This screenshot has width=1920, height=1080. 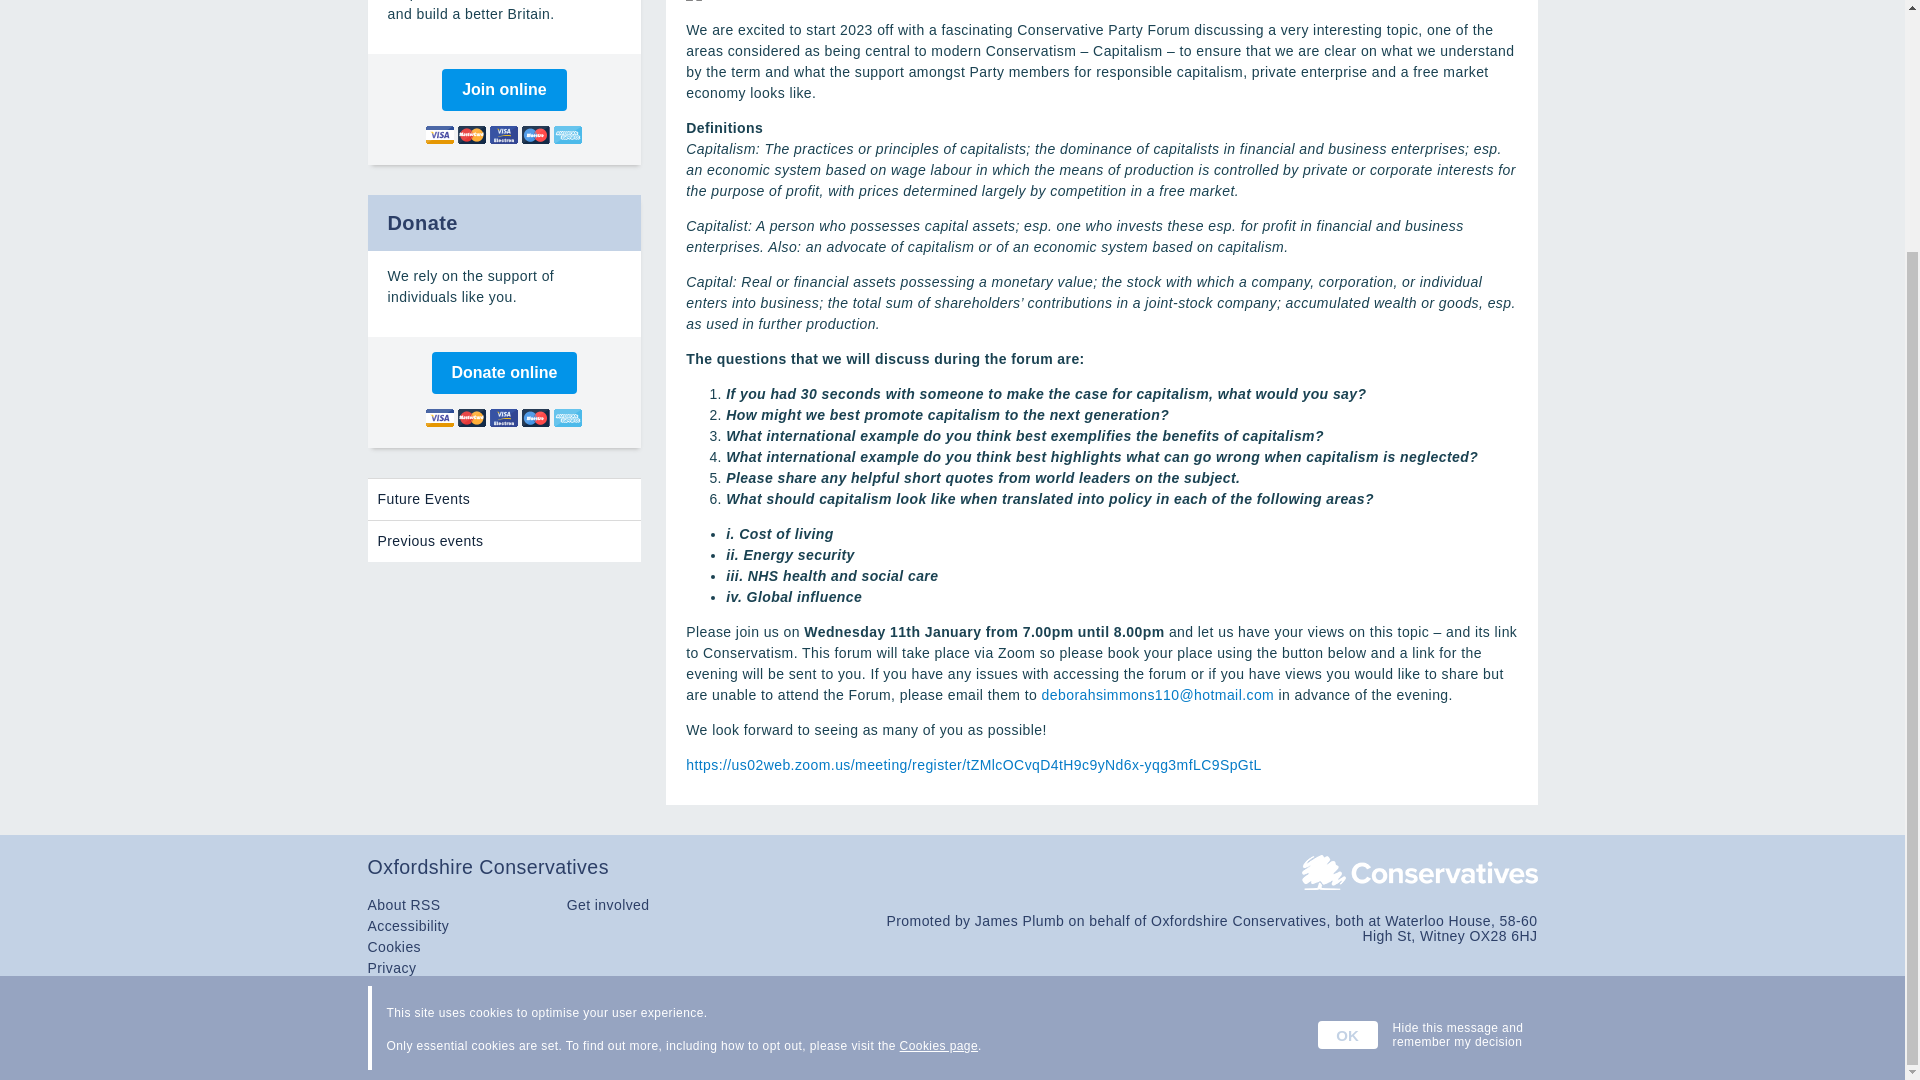 What do you see at coordinates (608, 904) in the screenshot?
I see `Get involved` at bounding box center [608, 904].